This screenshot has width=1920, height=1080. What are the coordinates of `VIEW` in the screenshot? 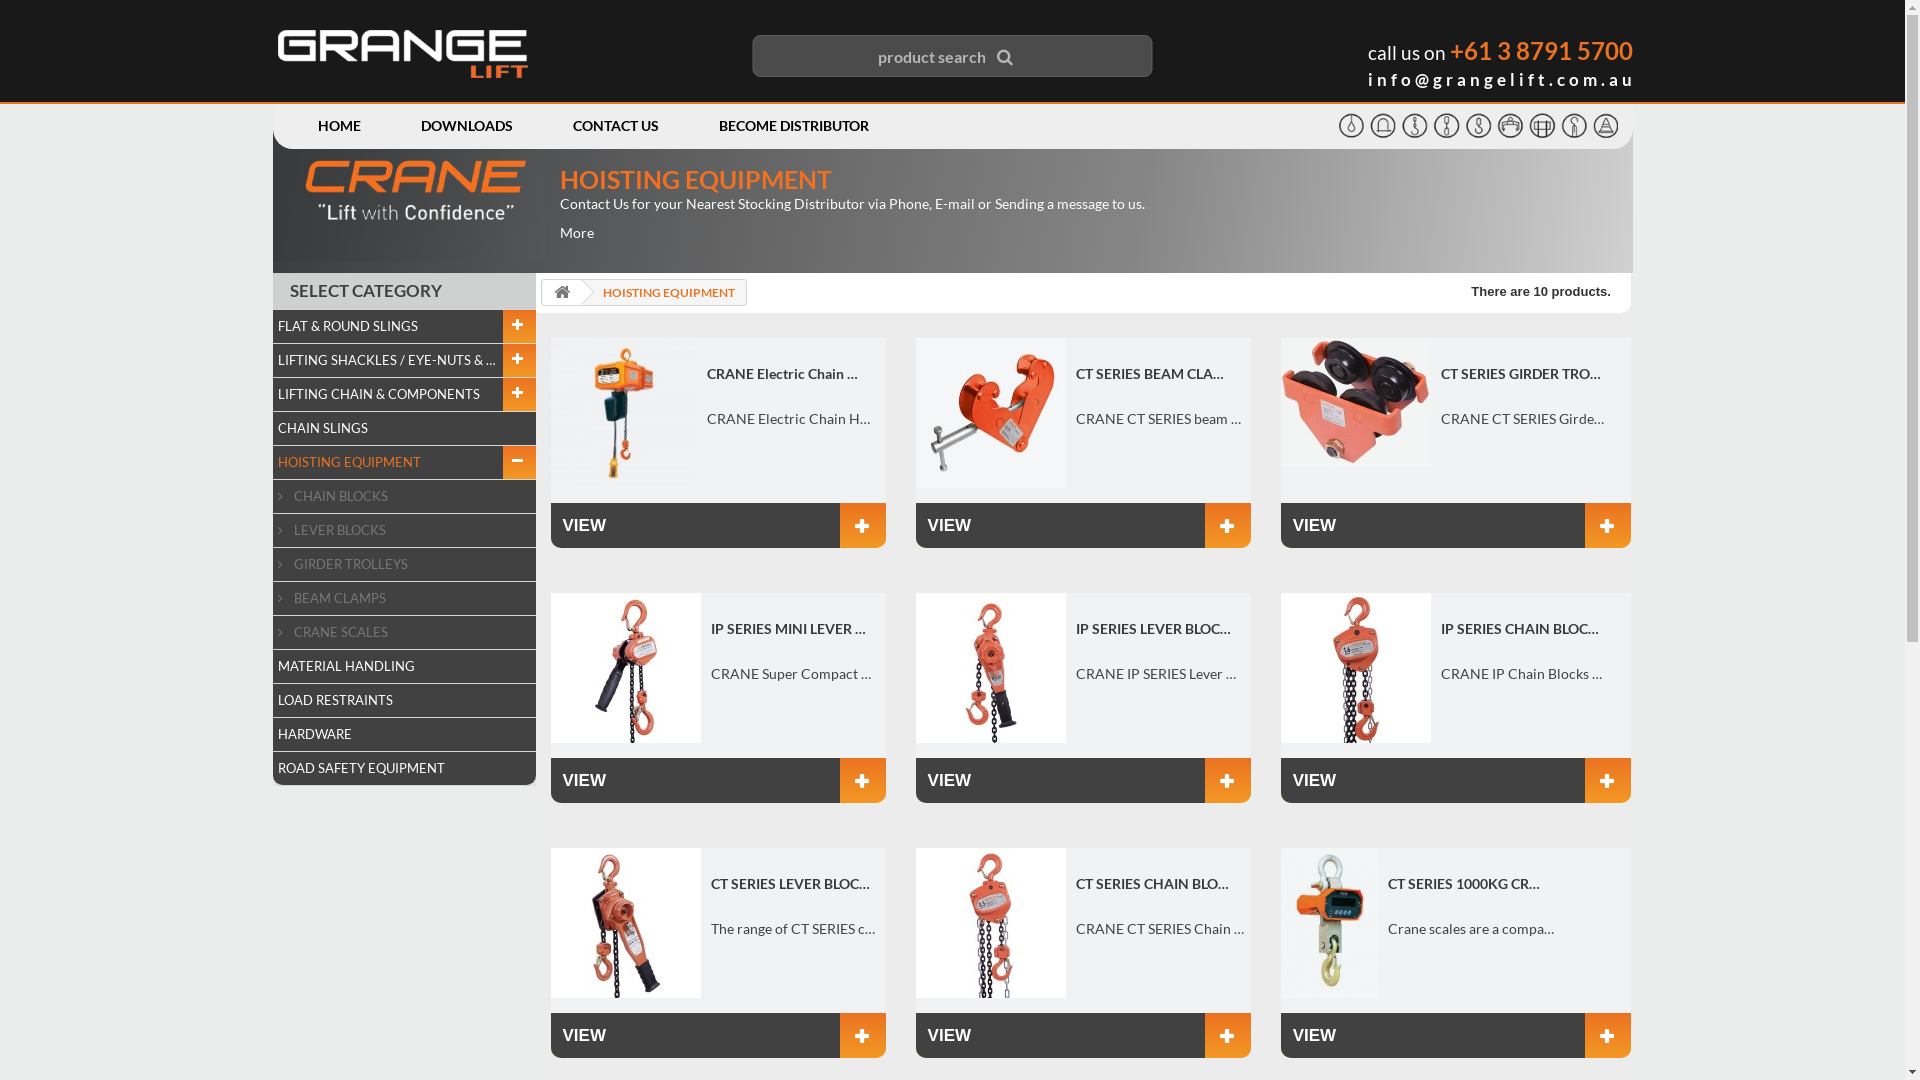 It's located at (718, 1036).